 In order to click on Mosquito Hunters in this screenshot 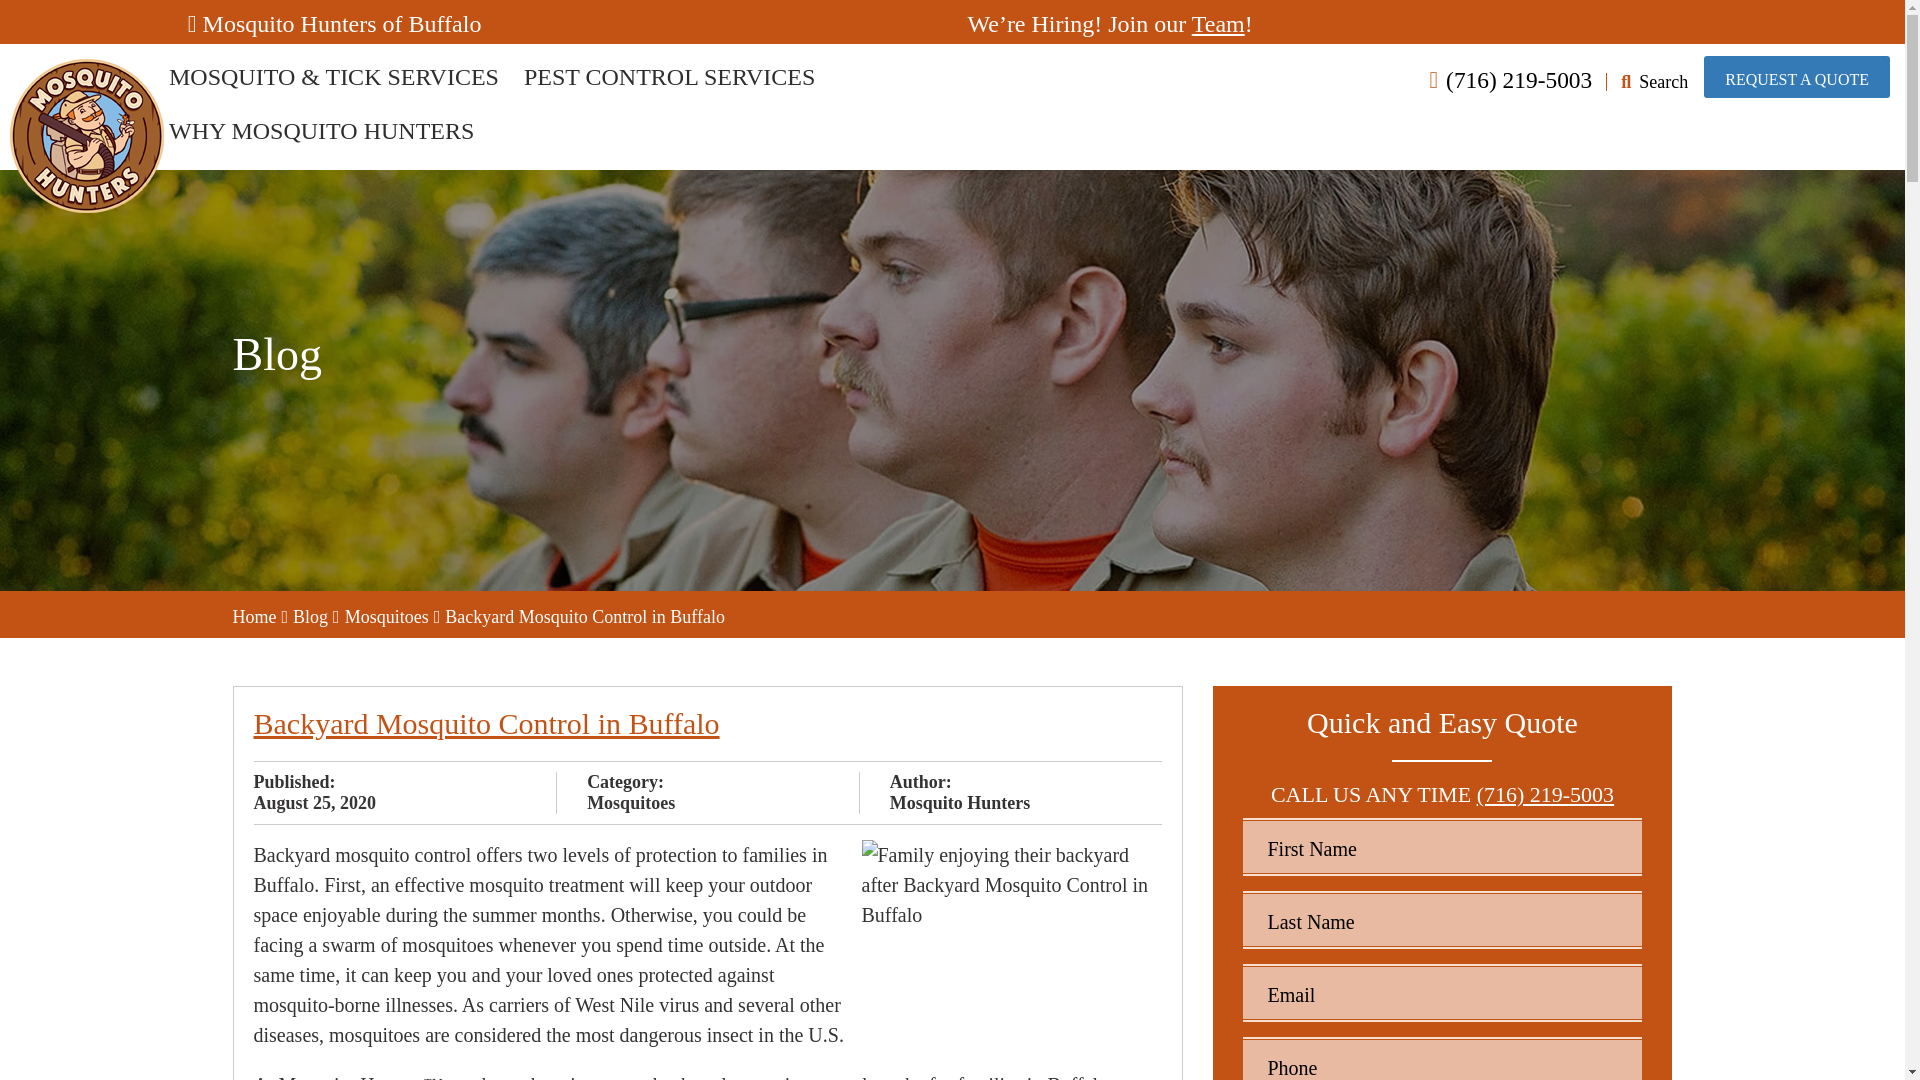, I will do `click(86, 74)`.